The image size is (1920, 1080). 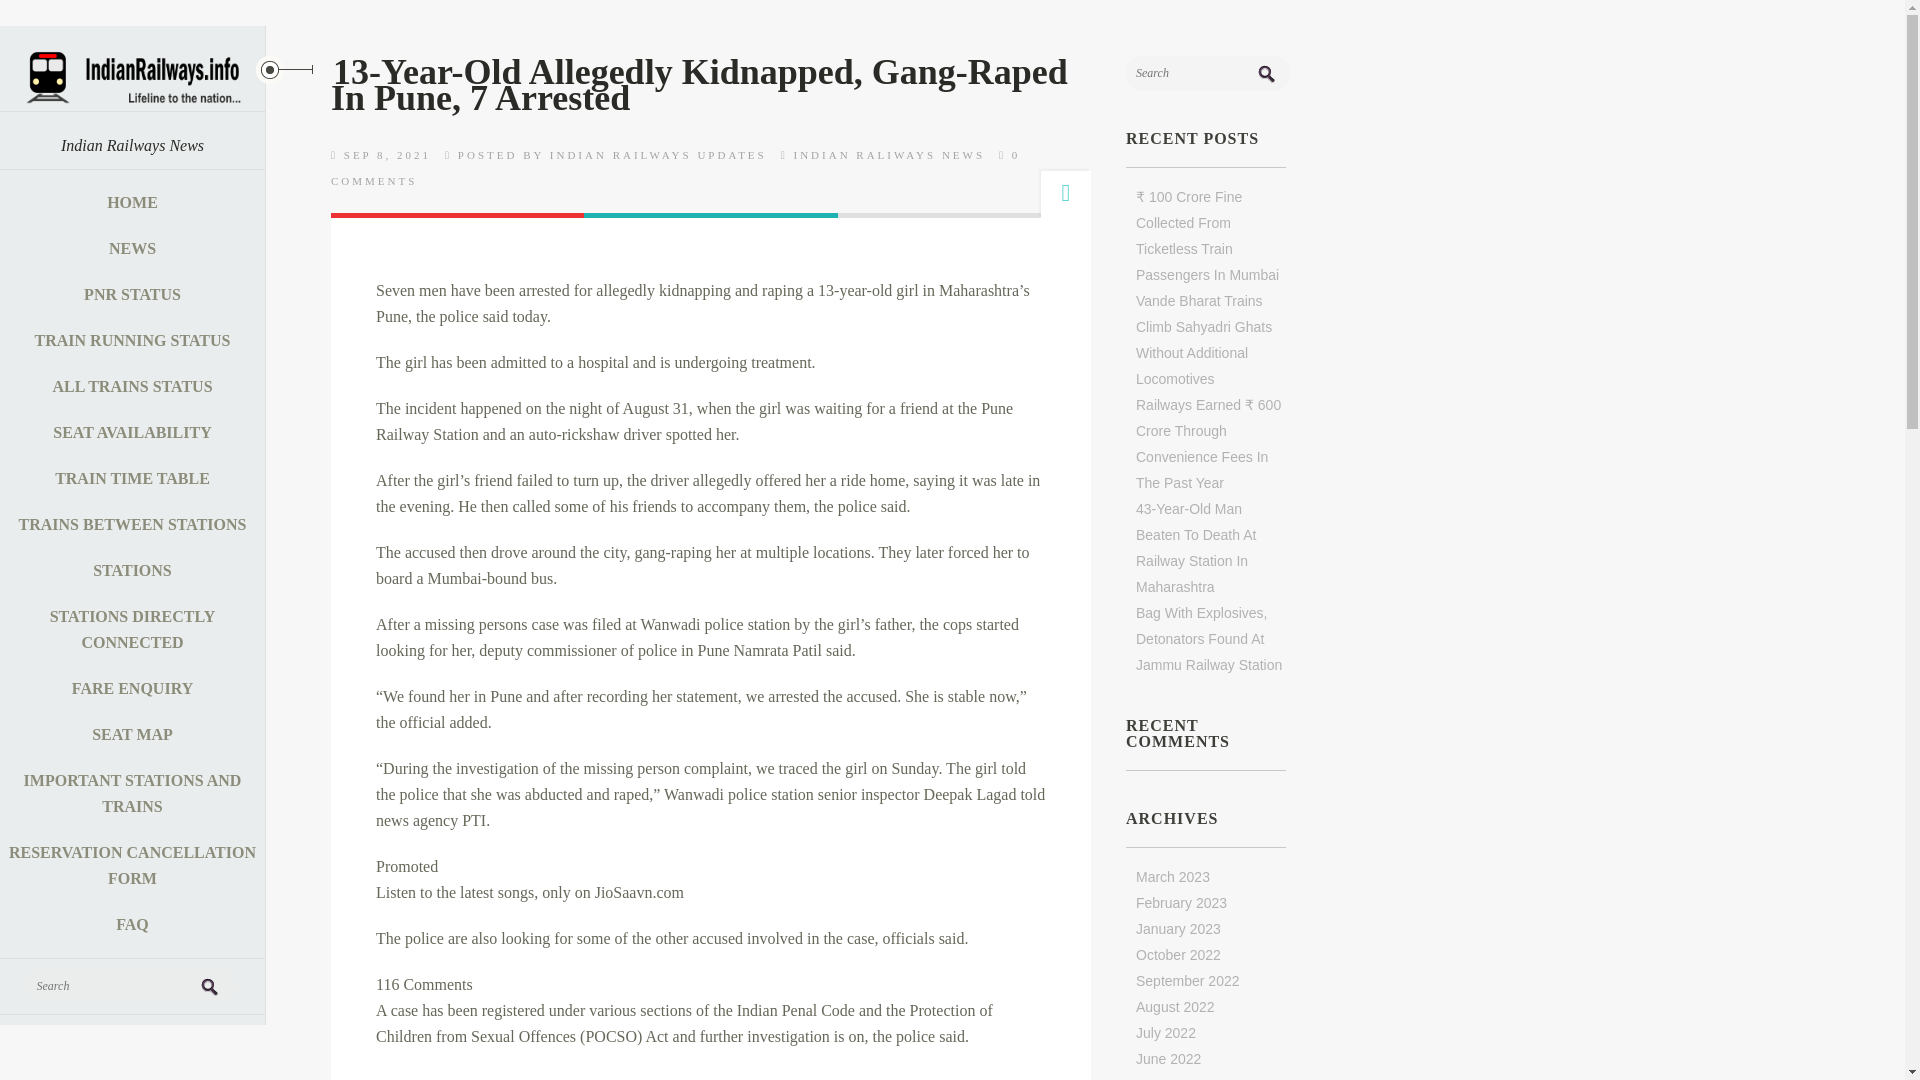 I want to click on 0 COMMENTS, so click(x=674, y=168).